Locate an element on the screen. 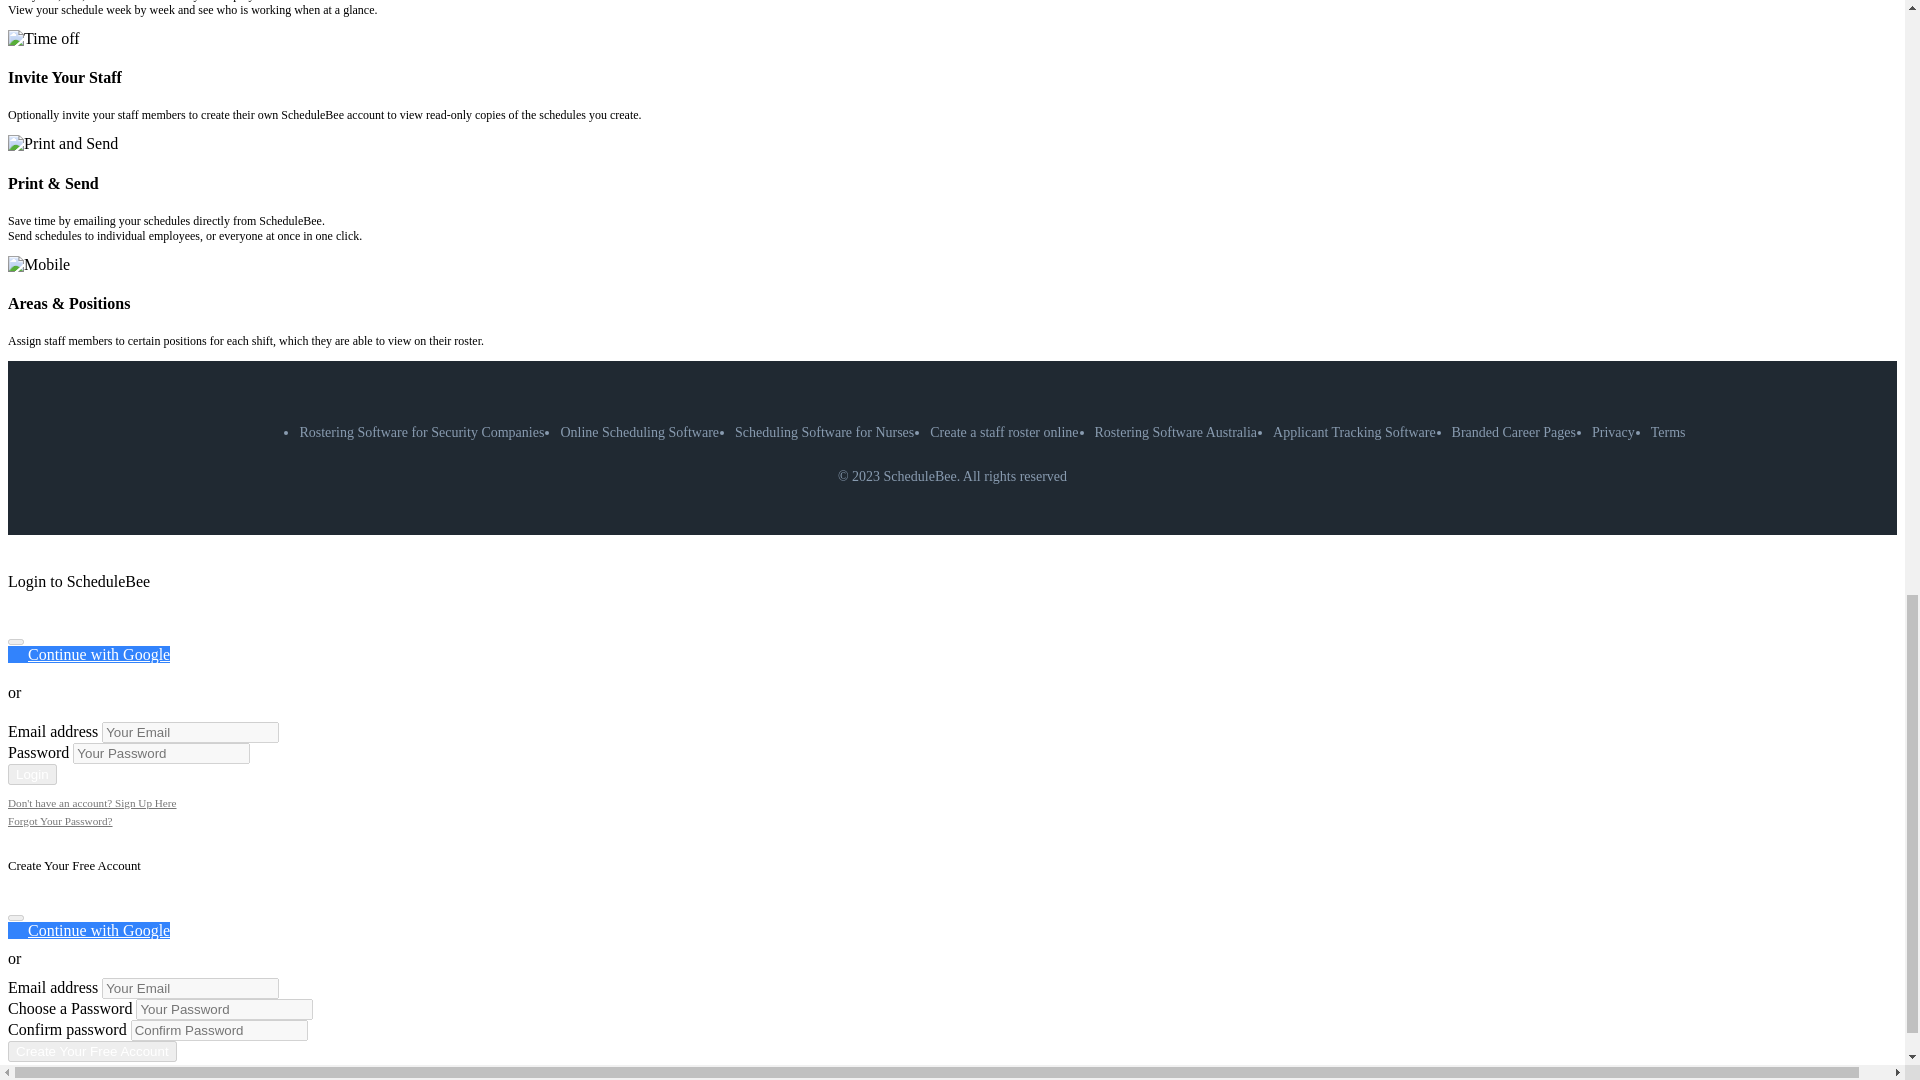  Privacy is located at coordinates (1613, 432).